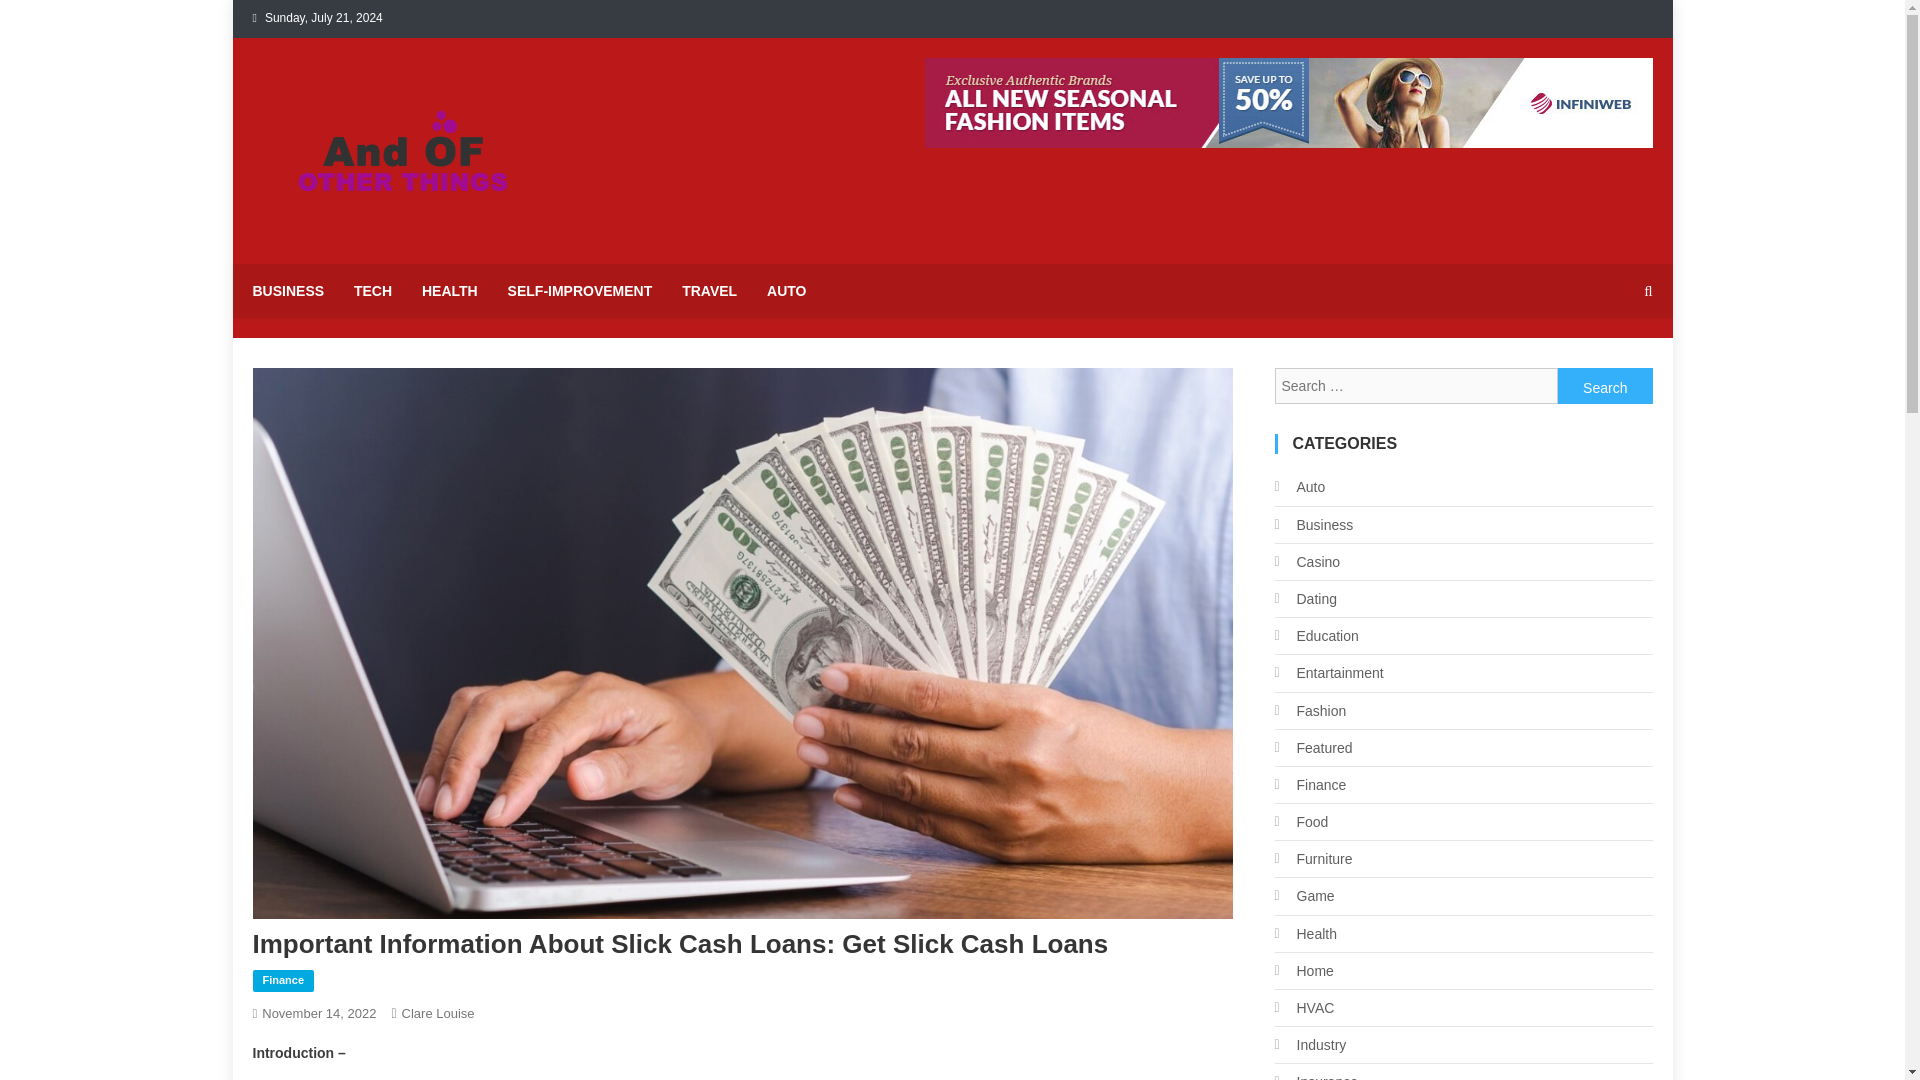 The image size is (1920, 1080). I want to click on Fashion, so click(1310, 710).